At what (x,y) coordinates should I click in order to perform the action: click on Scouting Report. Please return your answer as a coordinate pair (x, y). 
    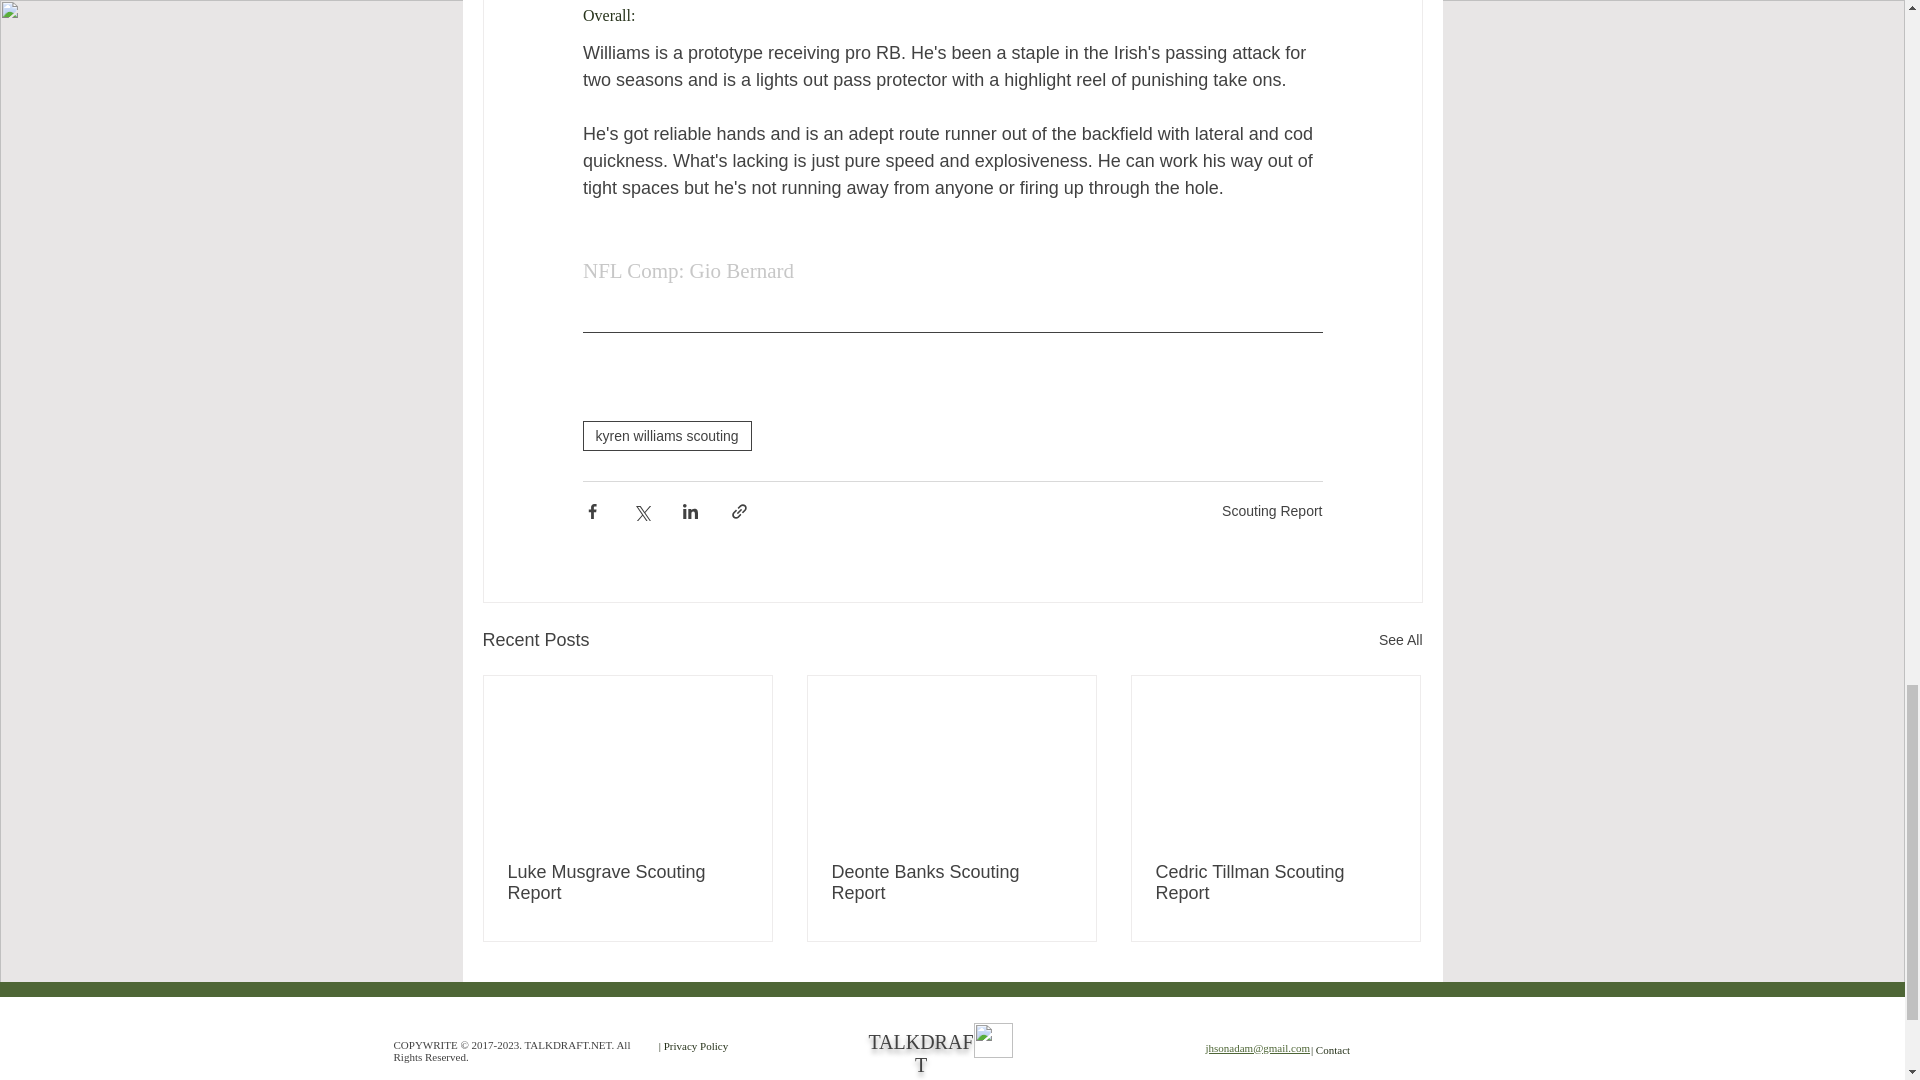
    Looking at the image, I should click on (1272, 511).